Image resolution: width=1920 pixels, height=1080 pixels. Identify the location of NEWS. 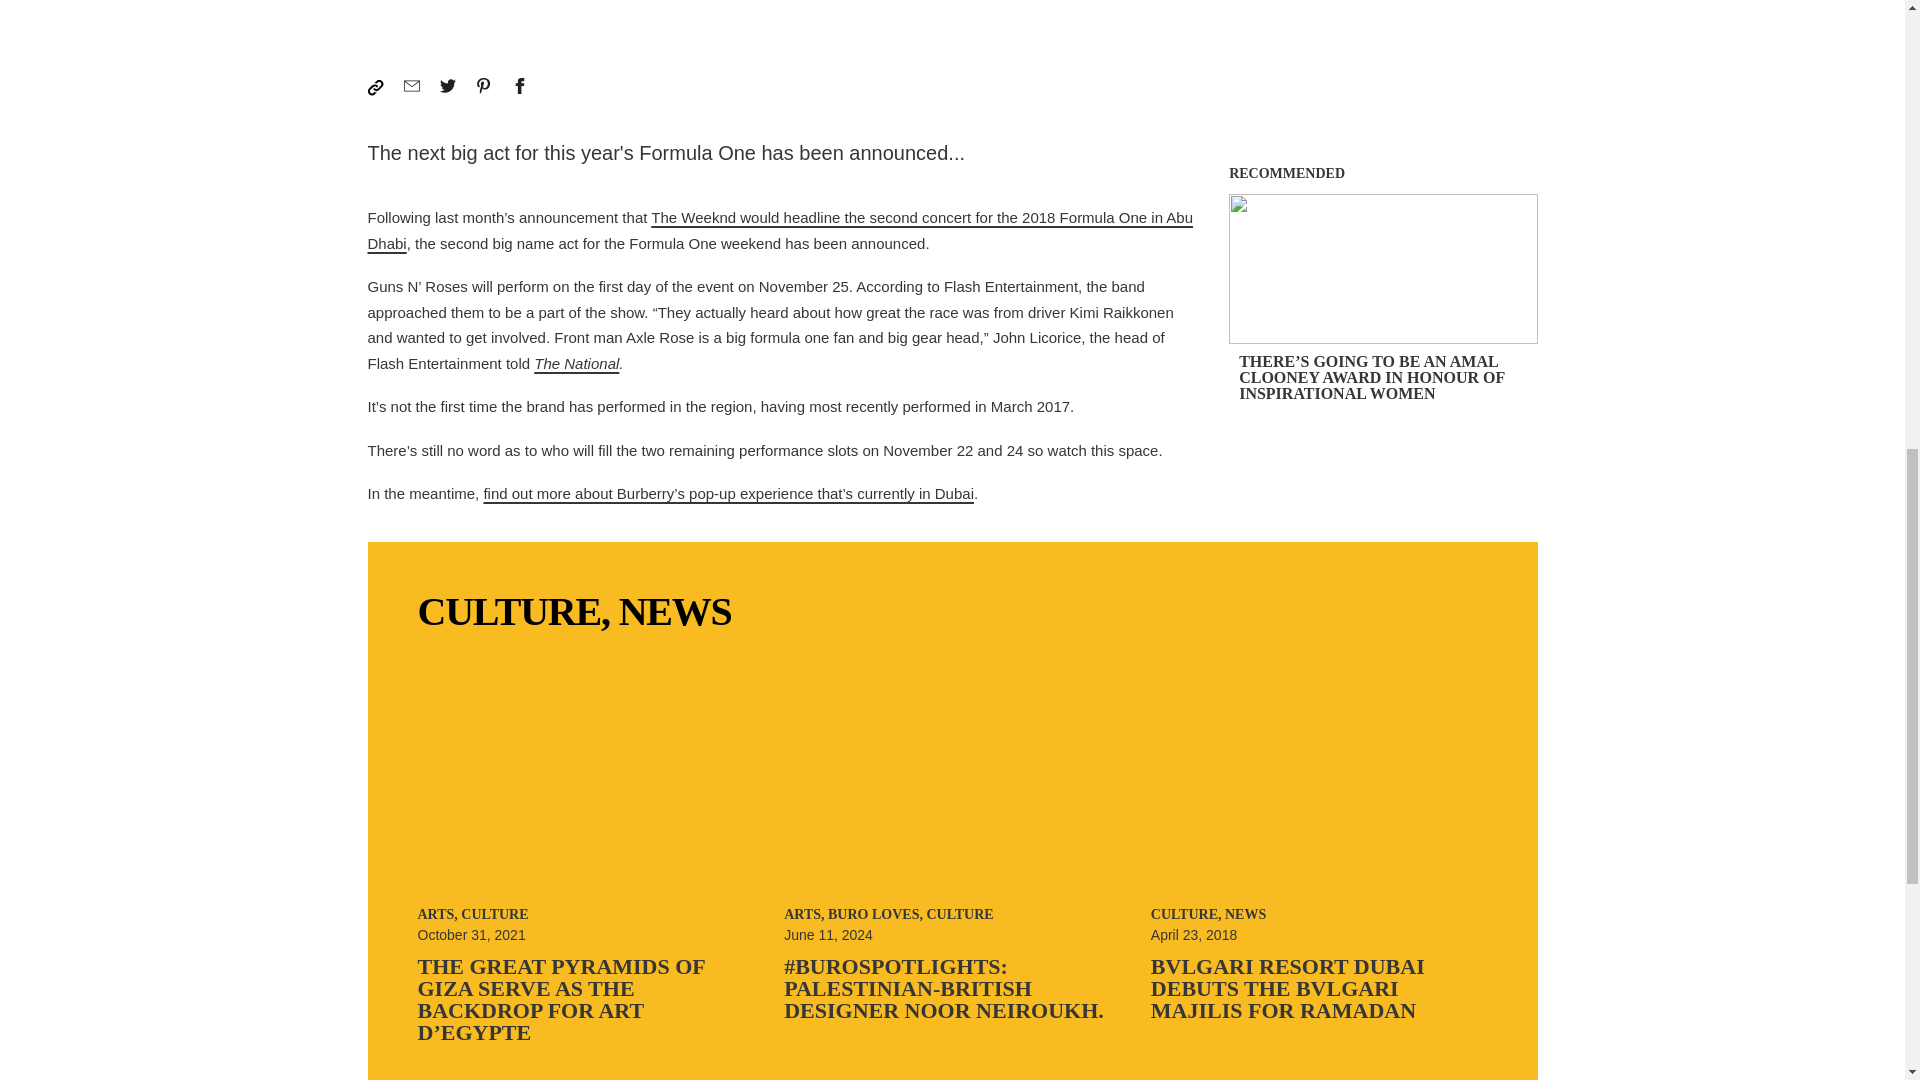
(674, 610).